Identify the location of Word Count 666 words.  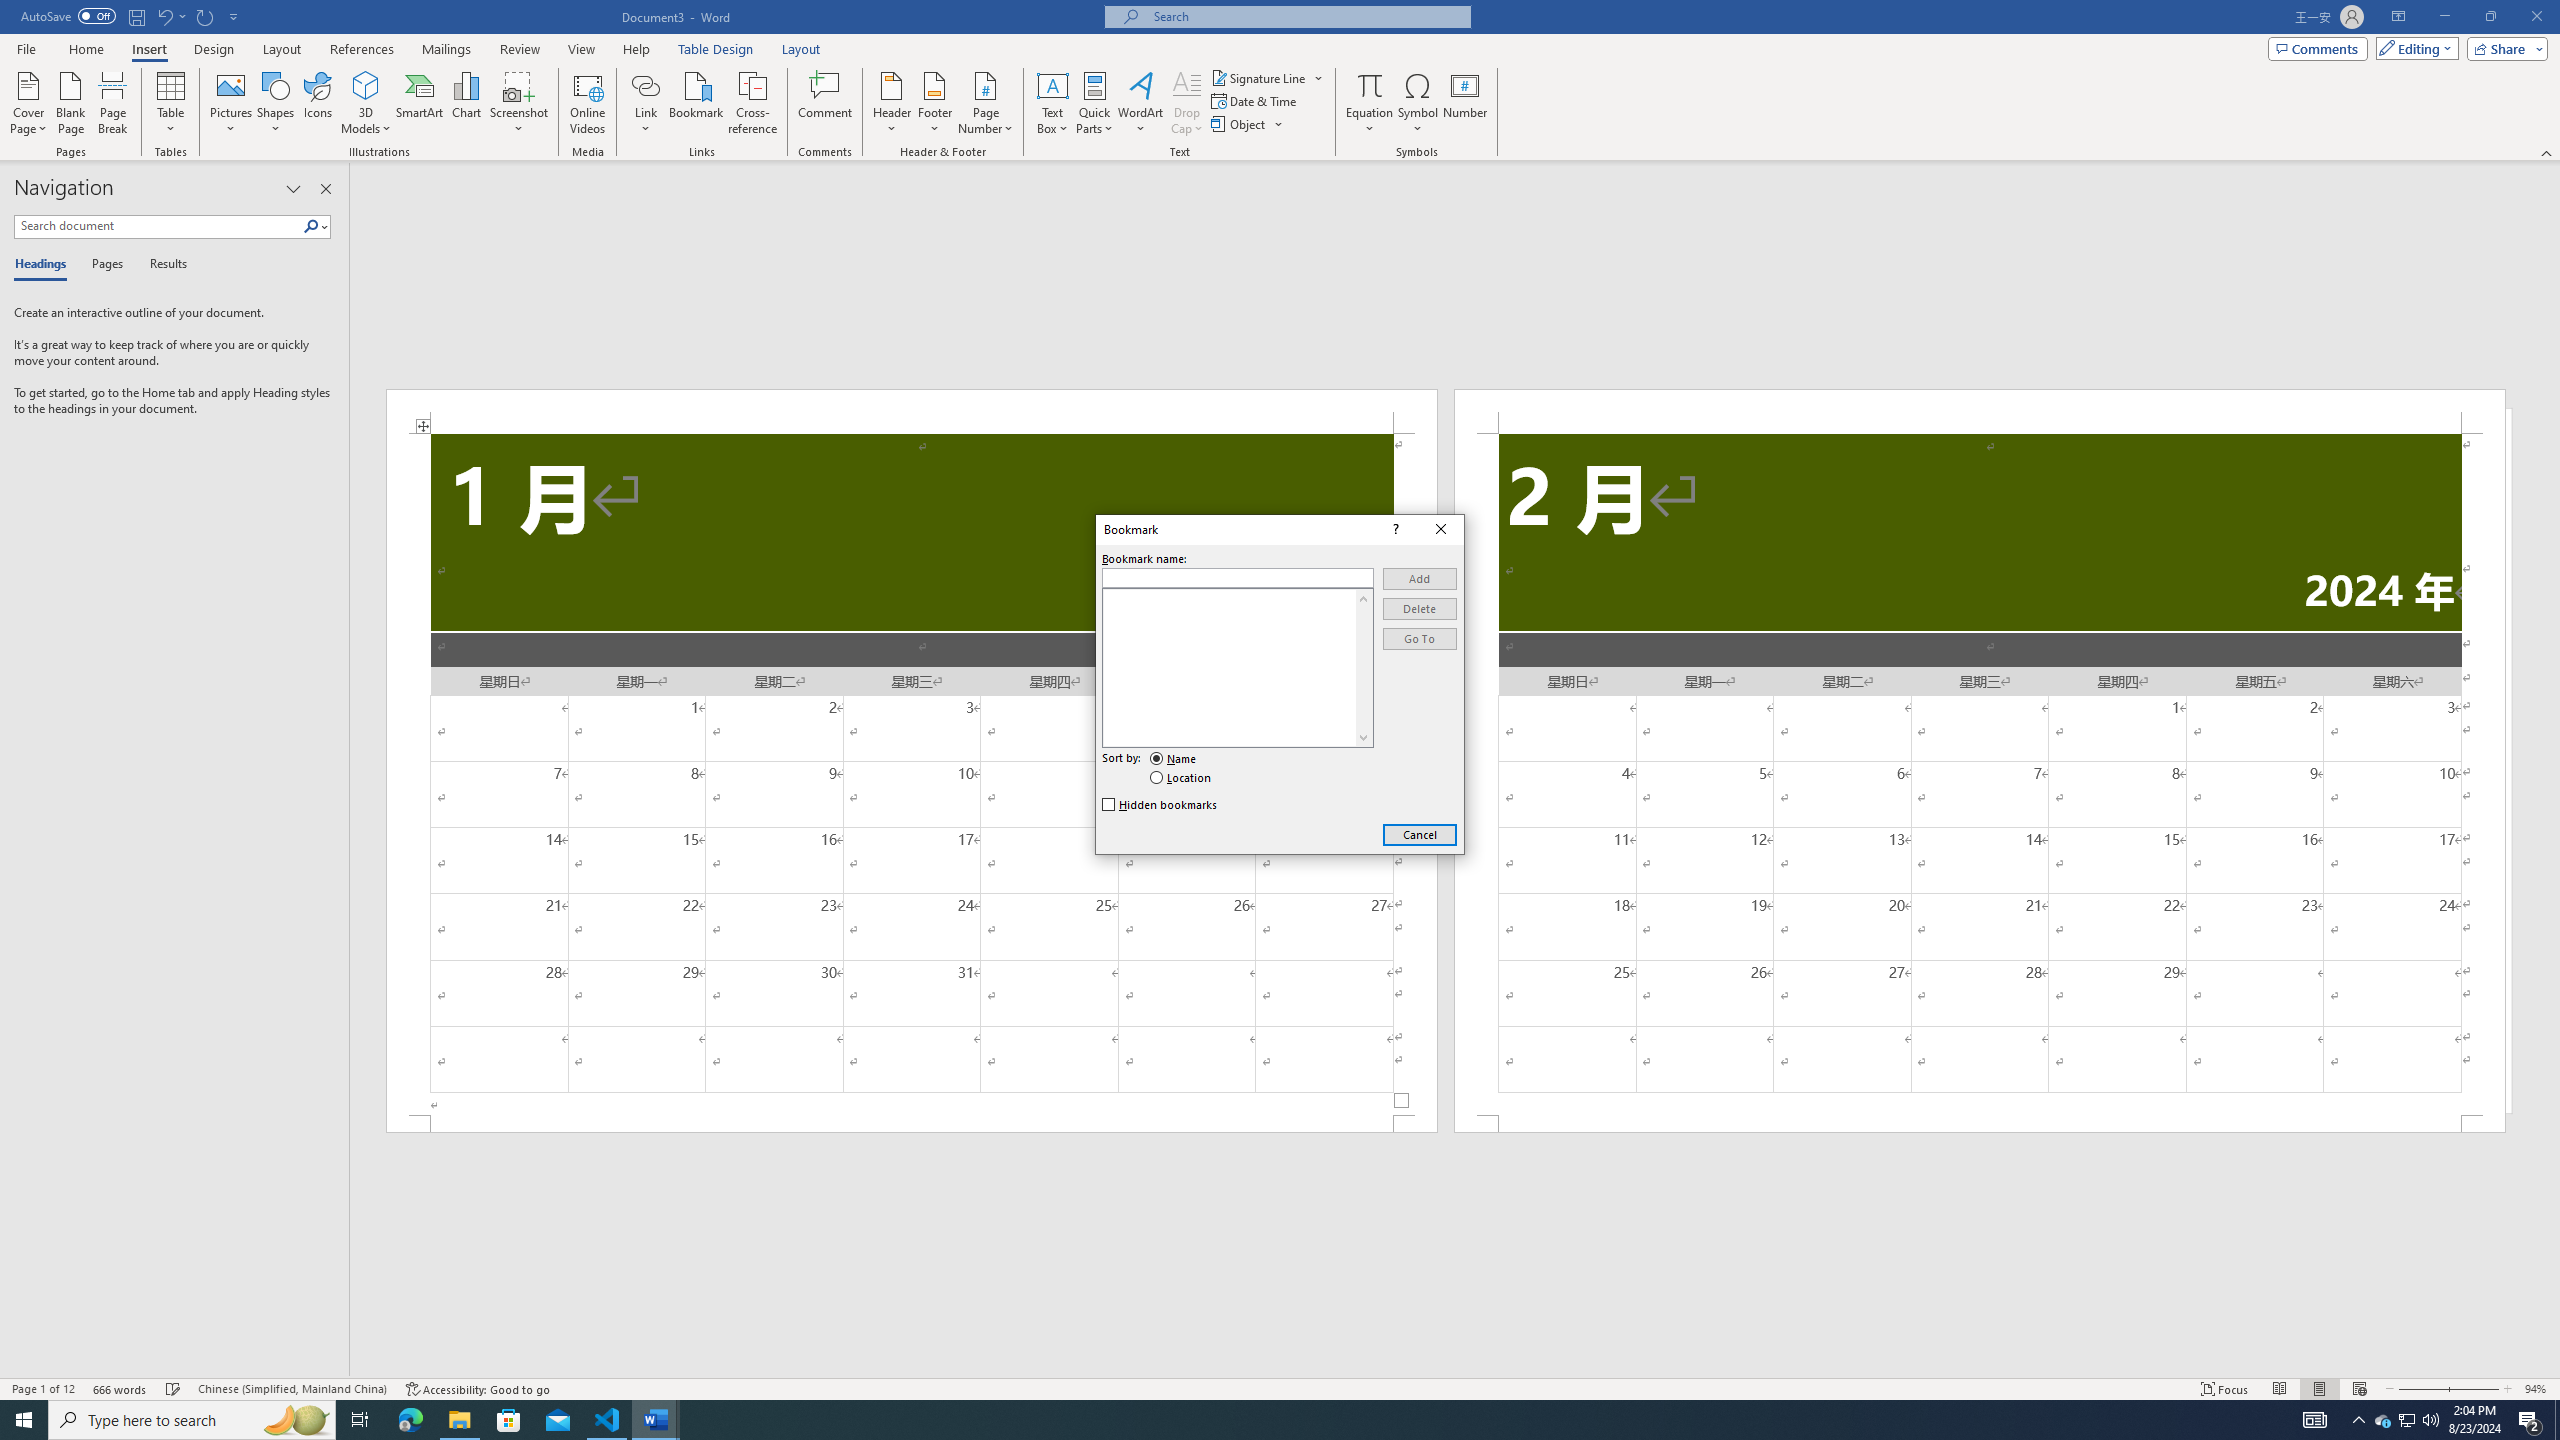
(122, 1389).